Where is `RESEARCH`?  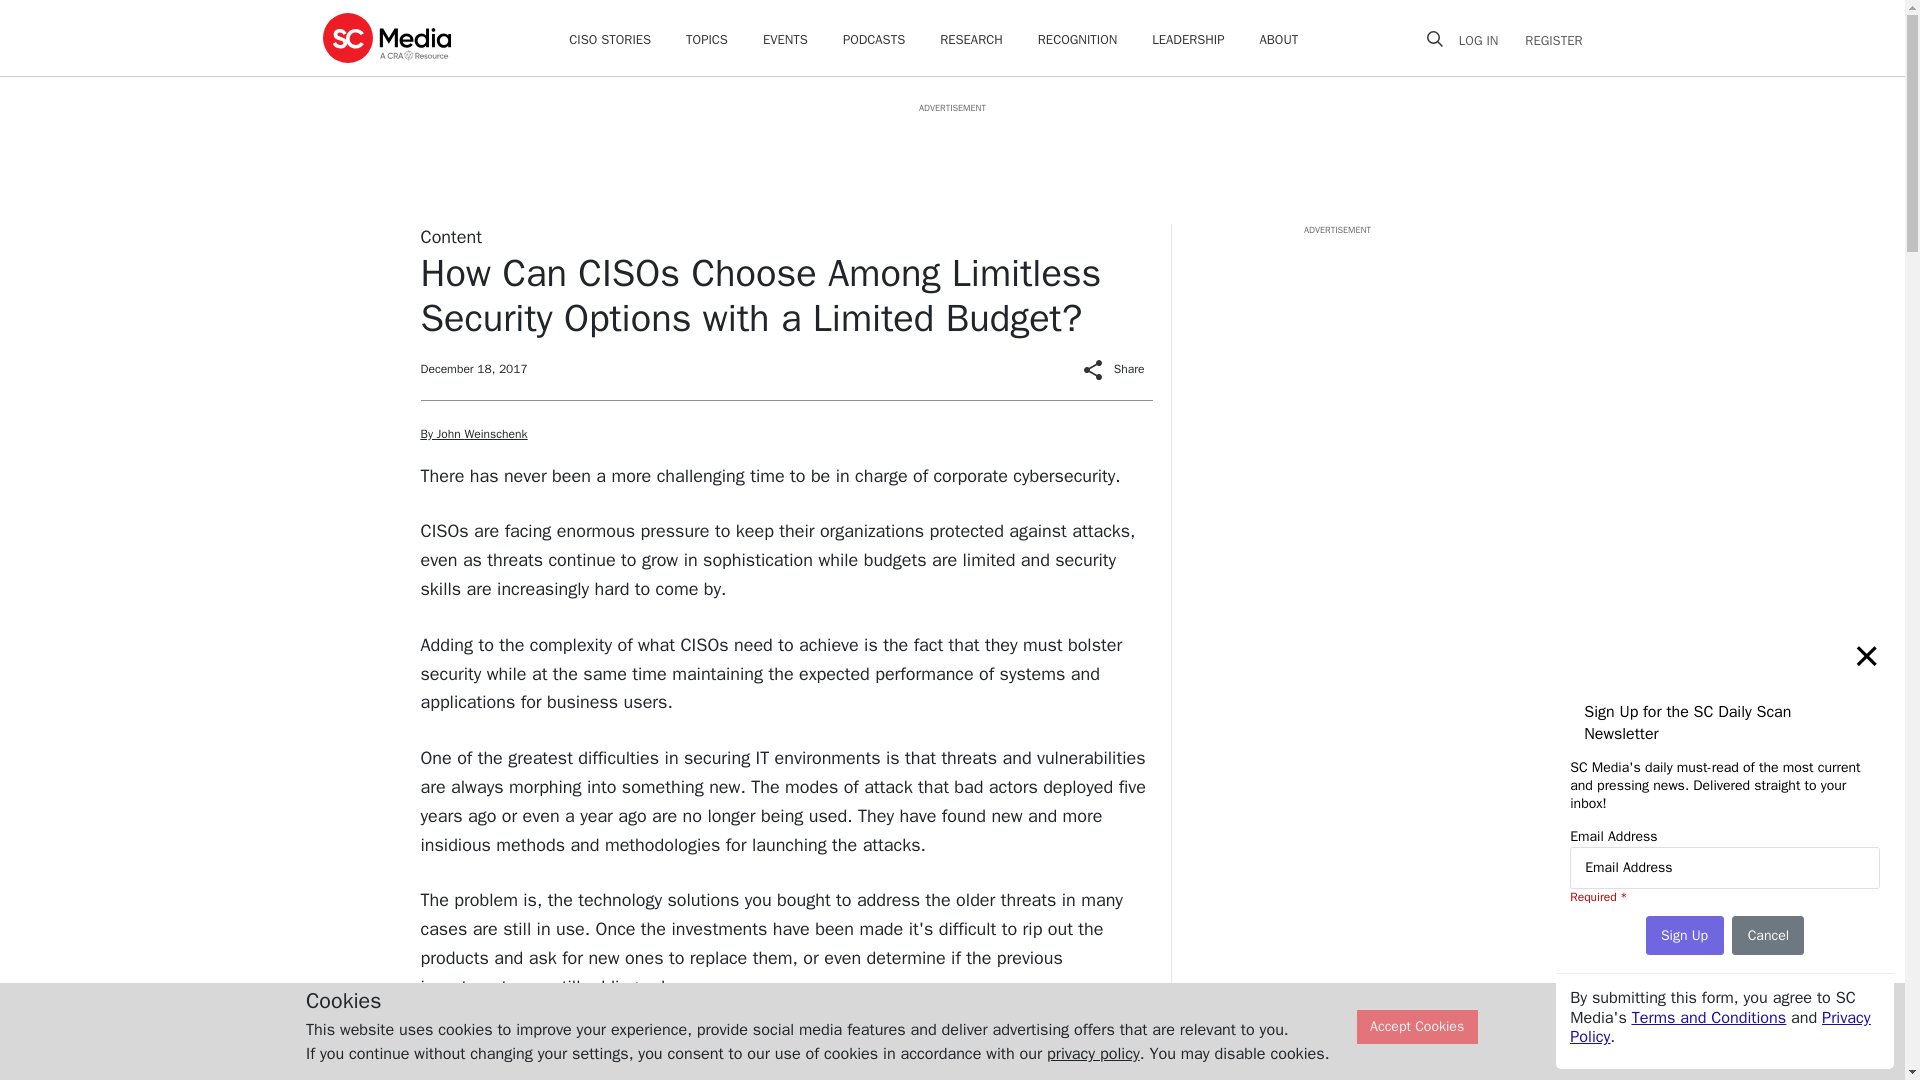
RESEARCH is located at coordinates (971, 40).